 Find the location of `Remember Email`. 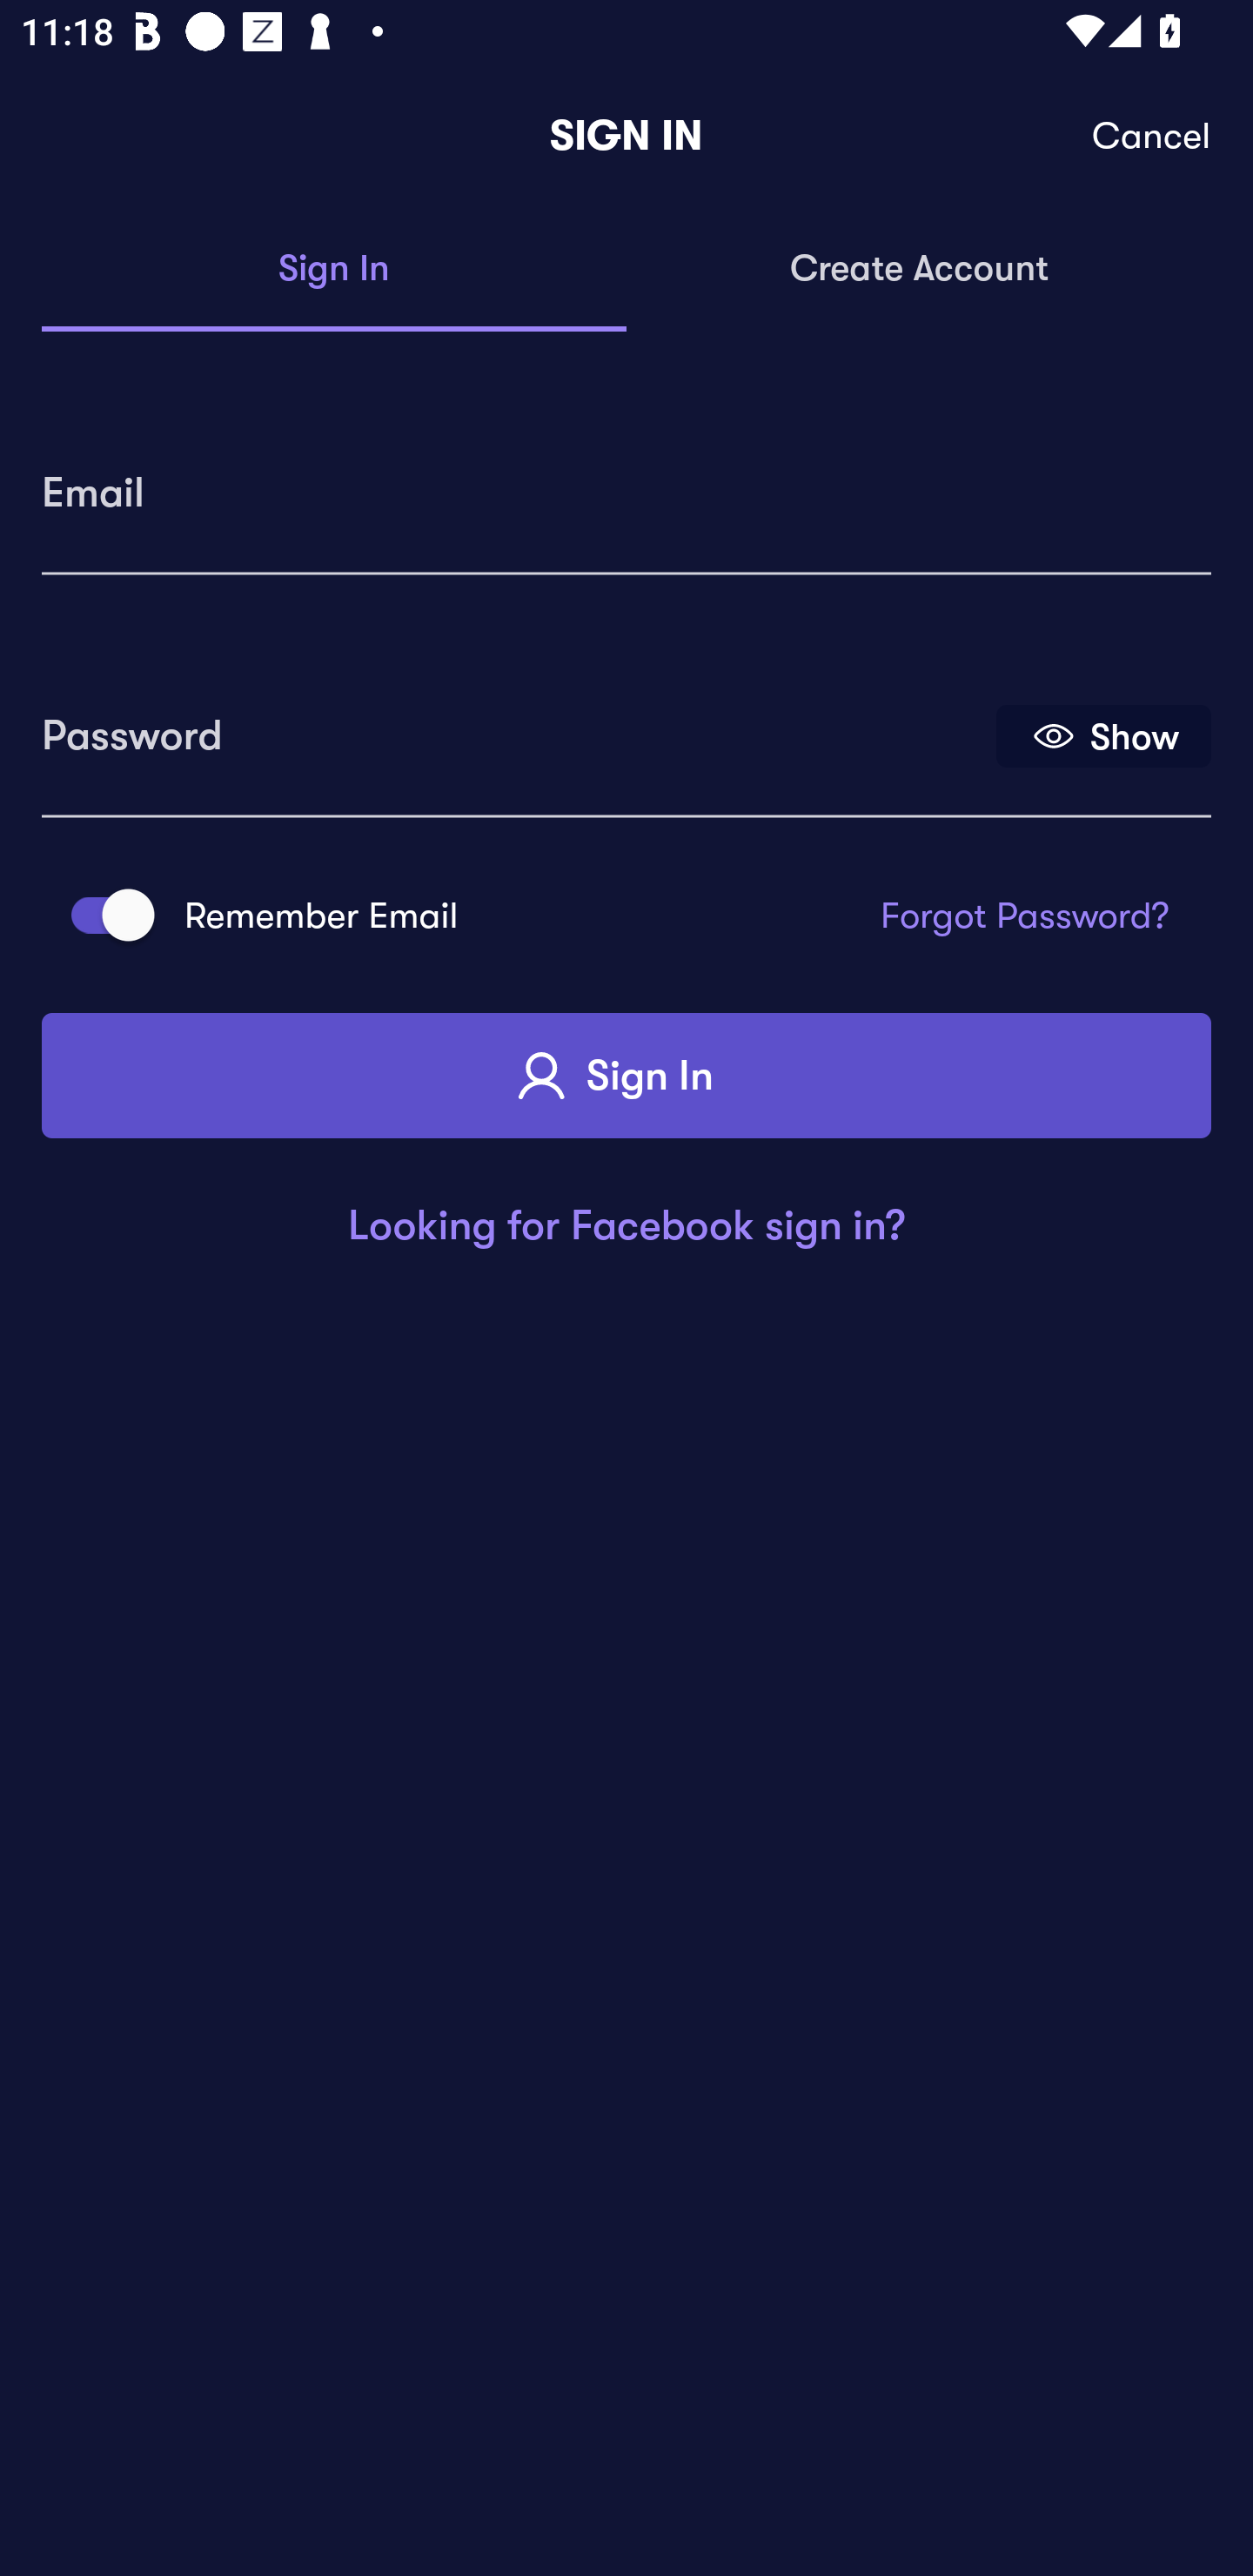

Remember Email is located at coordinates (103, 916).